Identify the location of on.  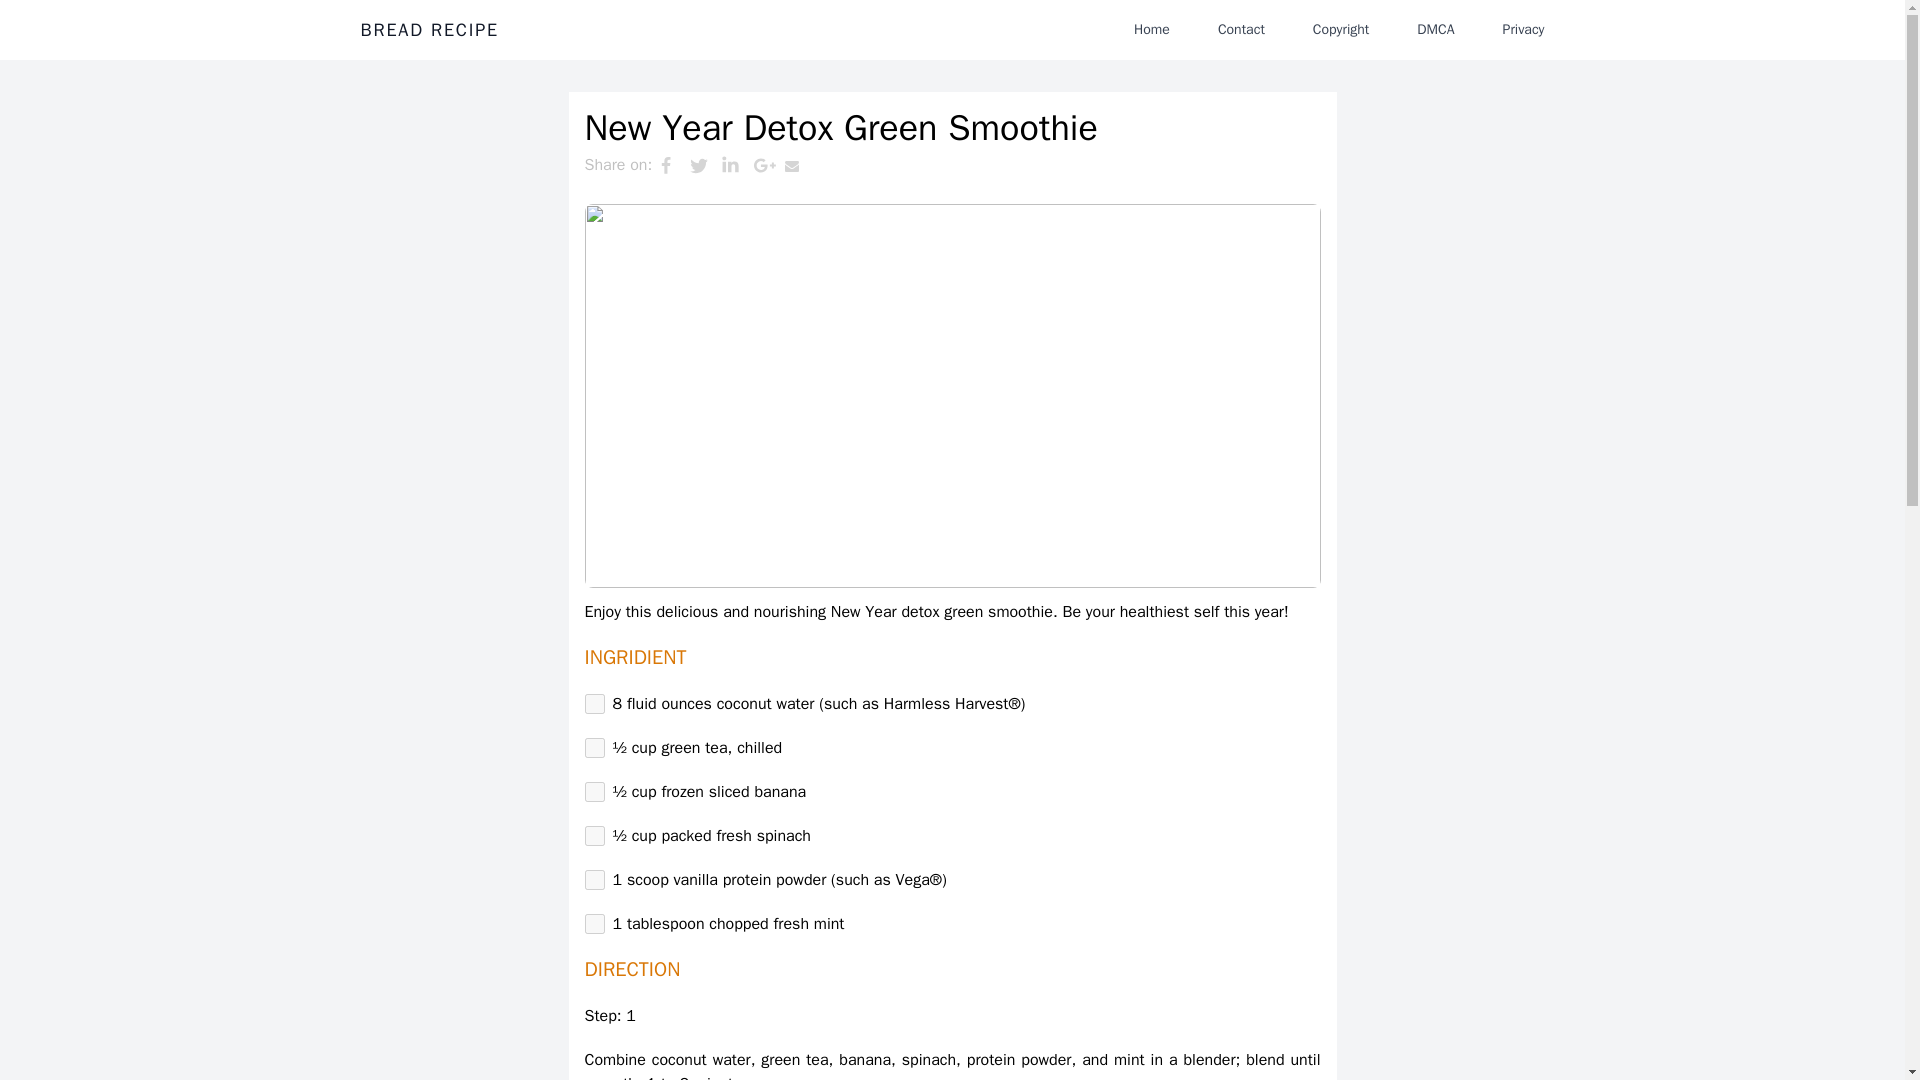
(594, 924).